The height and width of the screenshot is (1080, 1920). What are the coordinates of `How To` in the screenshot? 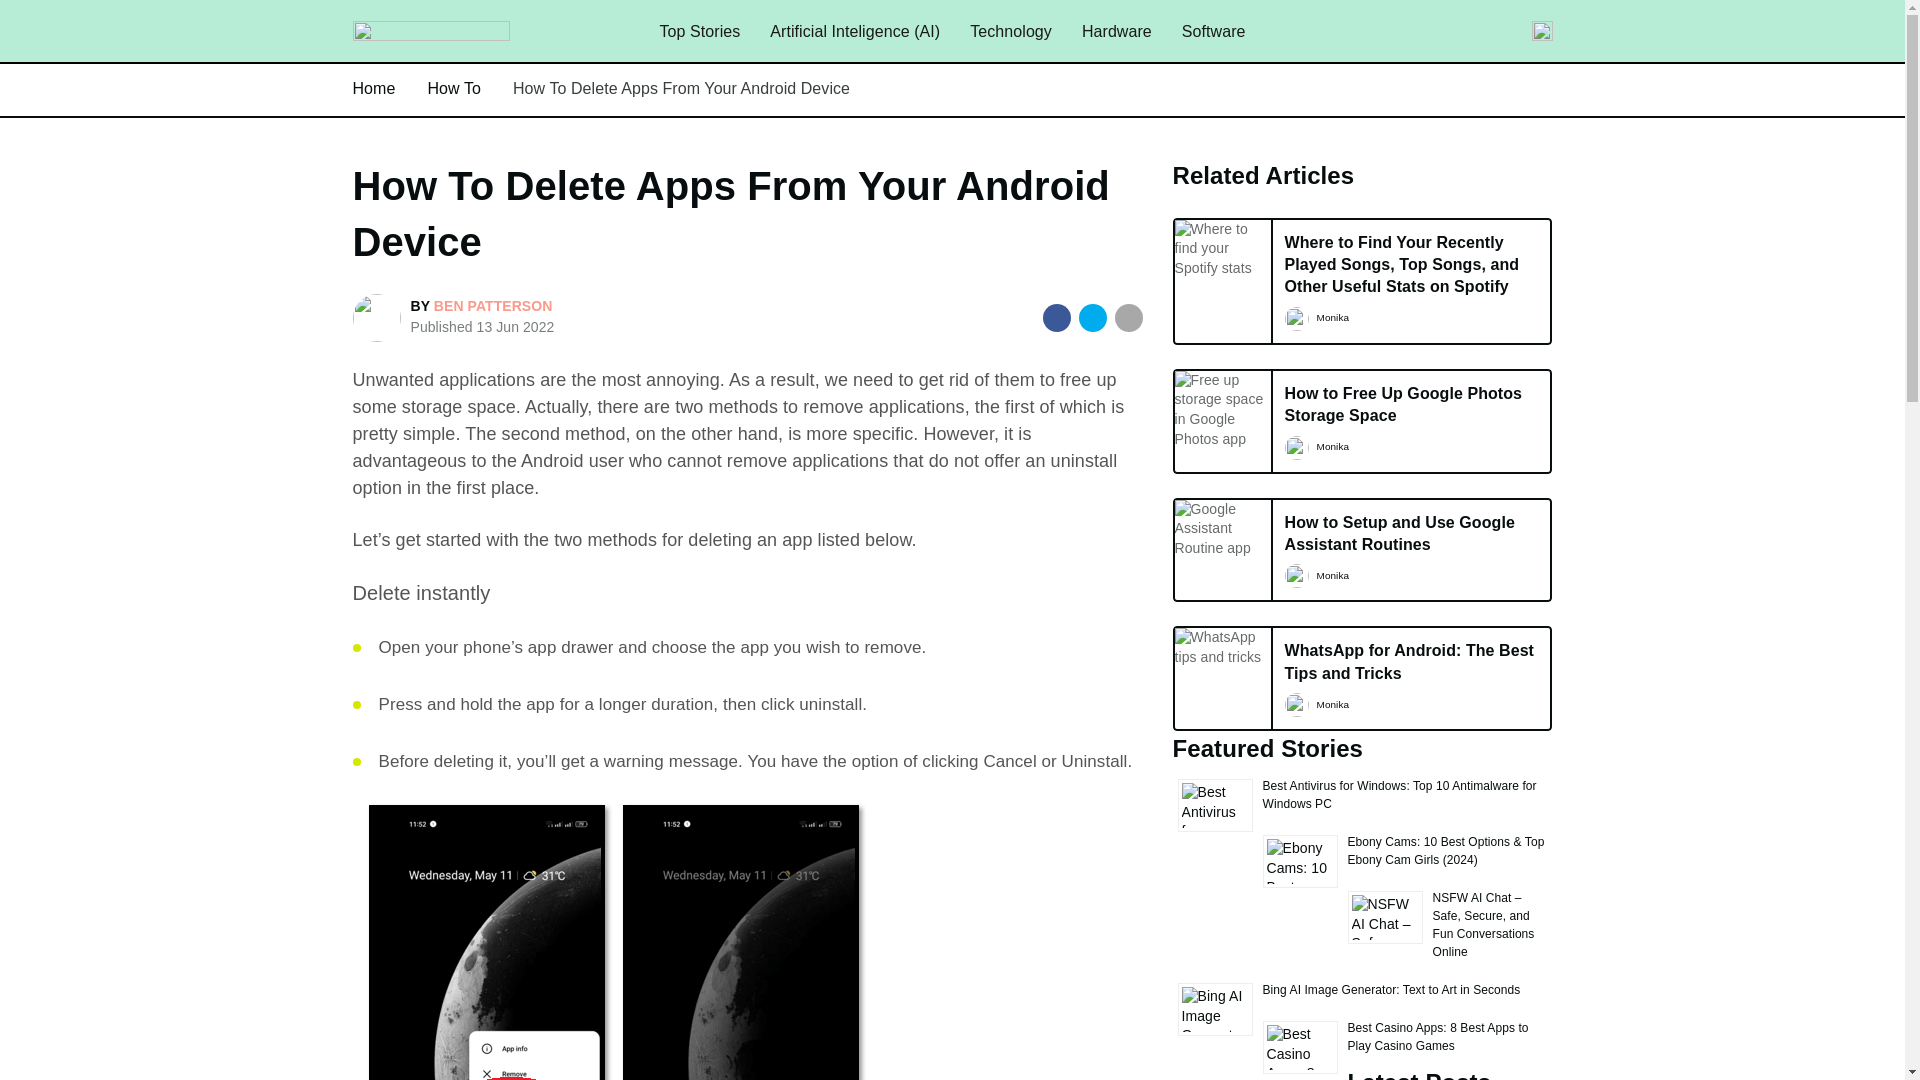 It's located at (453, 88).